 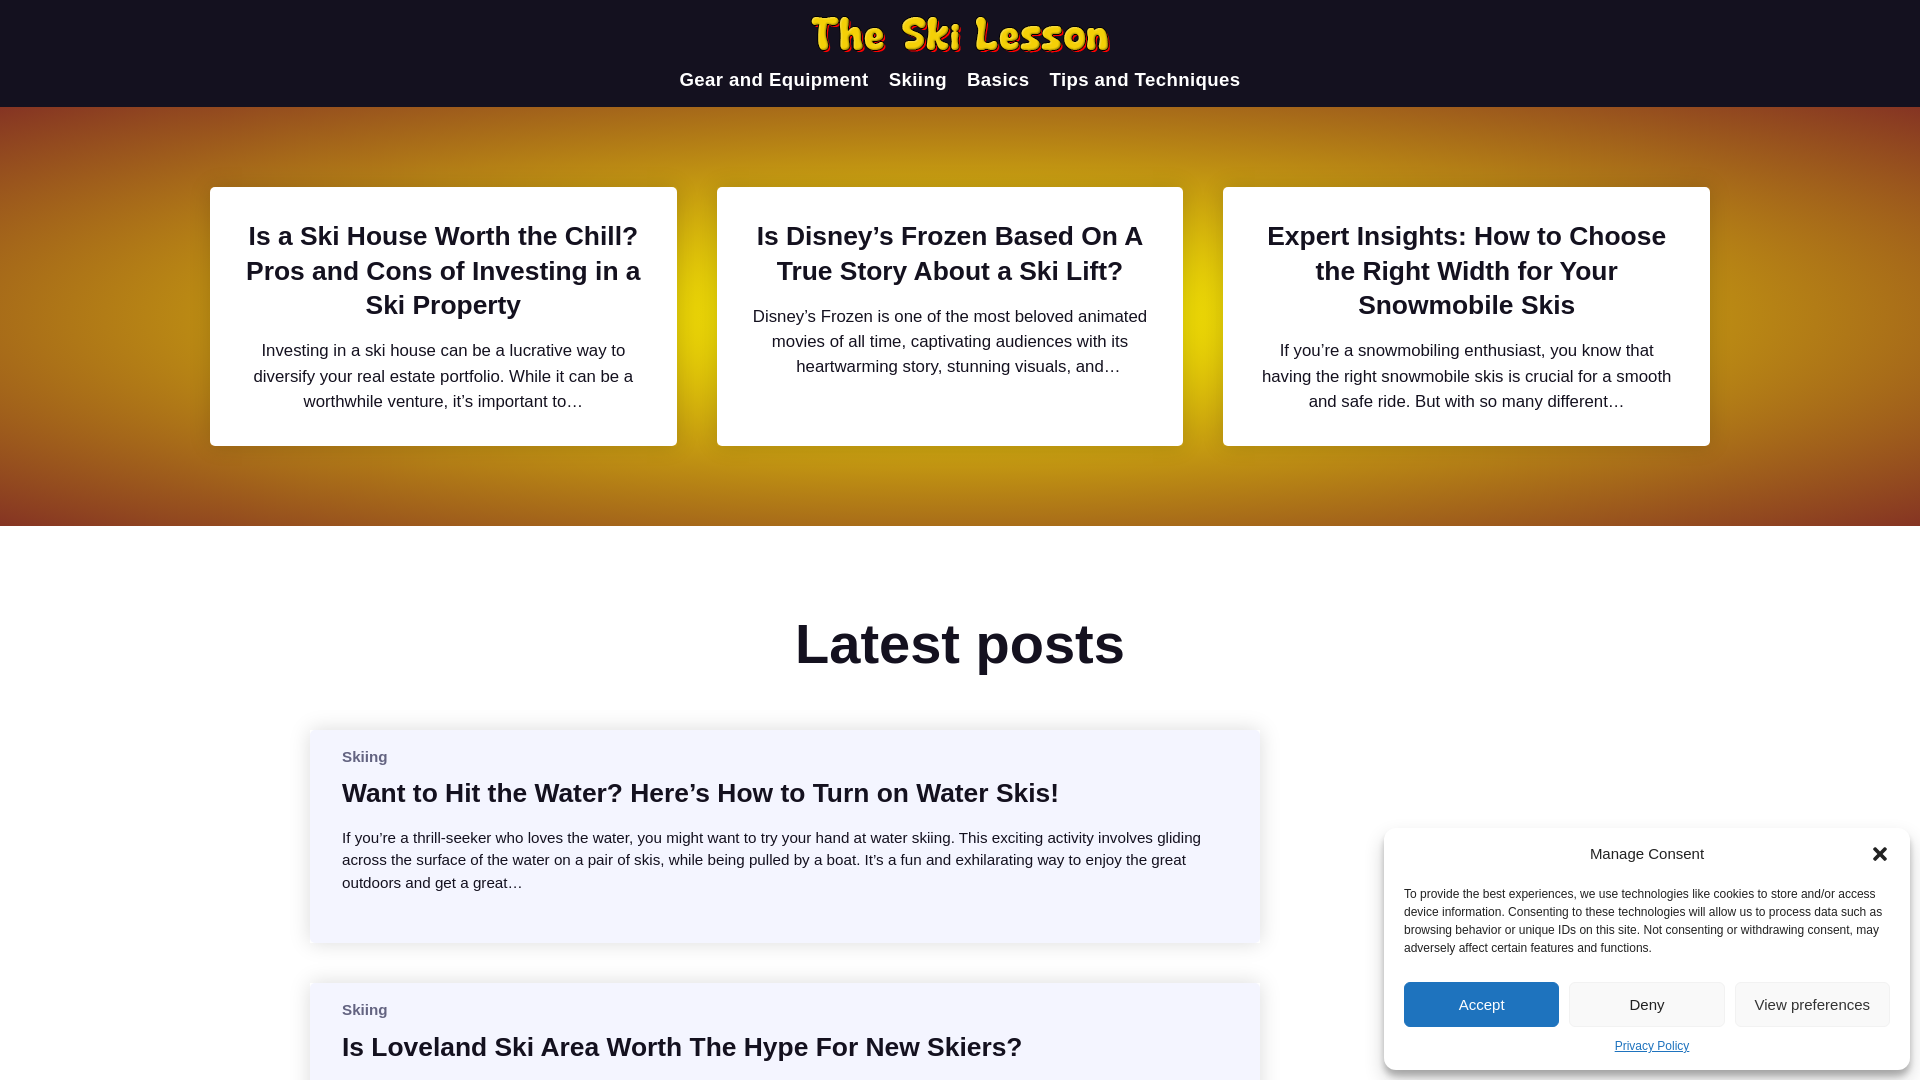 What do you see at coordinates (364, 1010) in the screenshot?
I see `Skiing` at bounding box center [364, 1010].